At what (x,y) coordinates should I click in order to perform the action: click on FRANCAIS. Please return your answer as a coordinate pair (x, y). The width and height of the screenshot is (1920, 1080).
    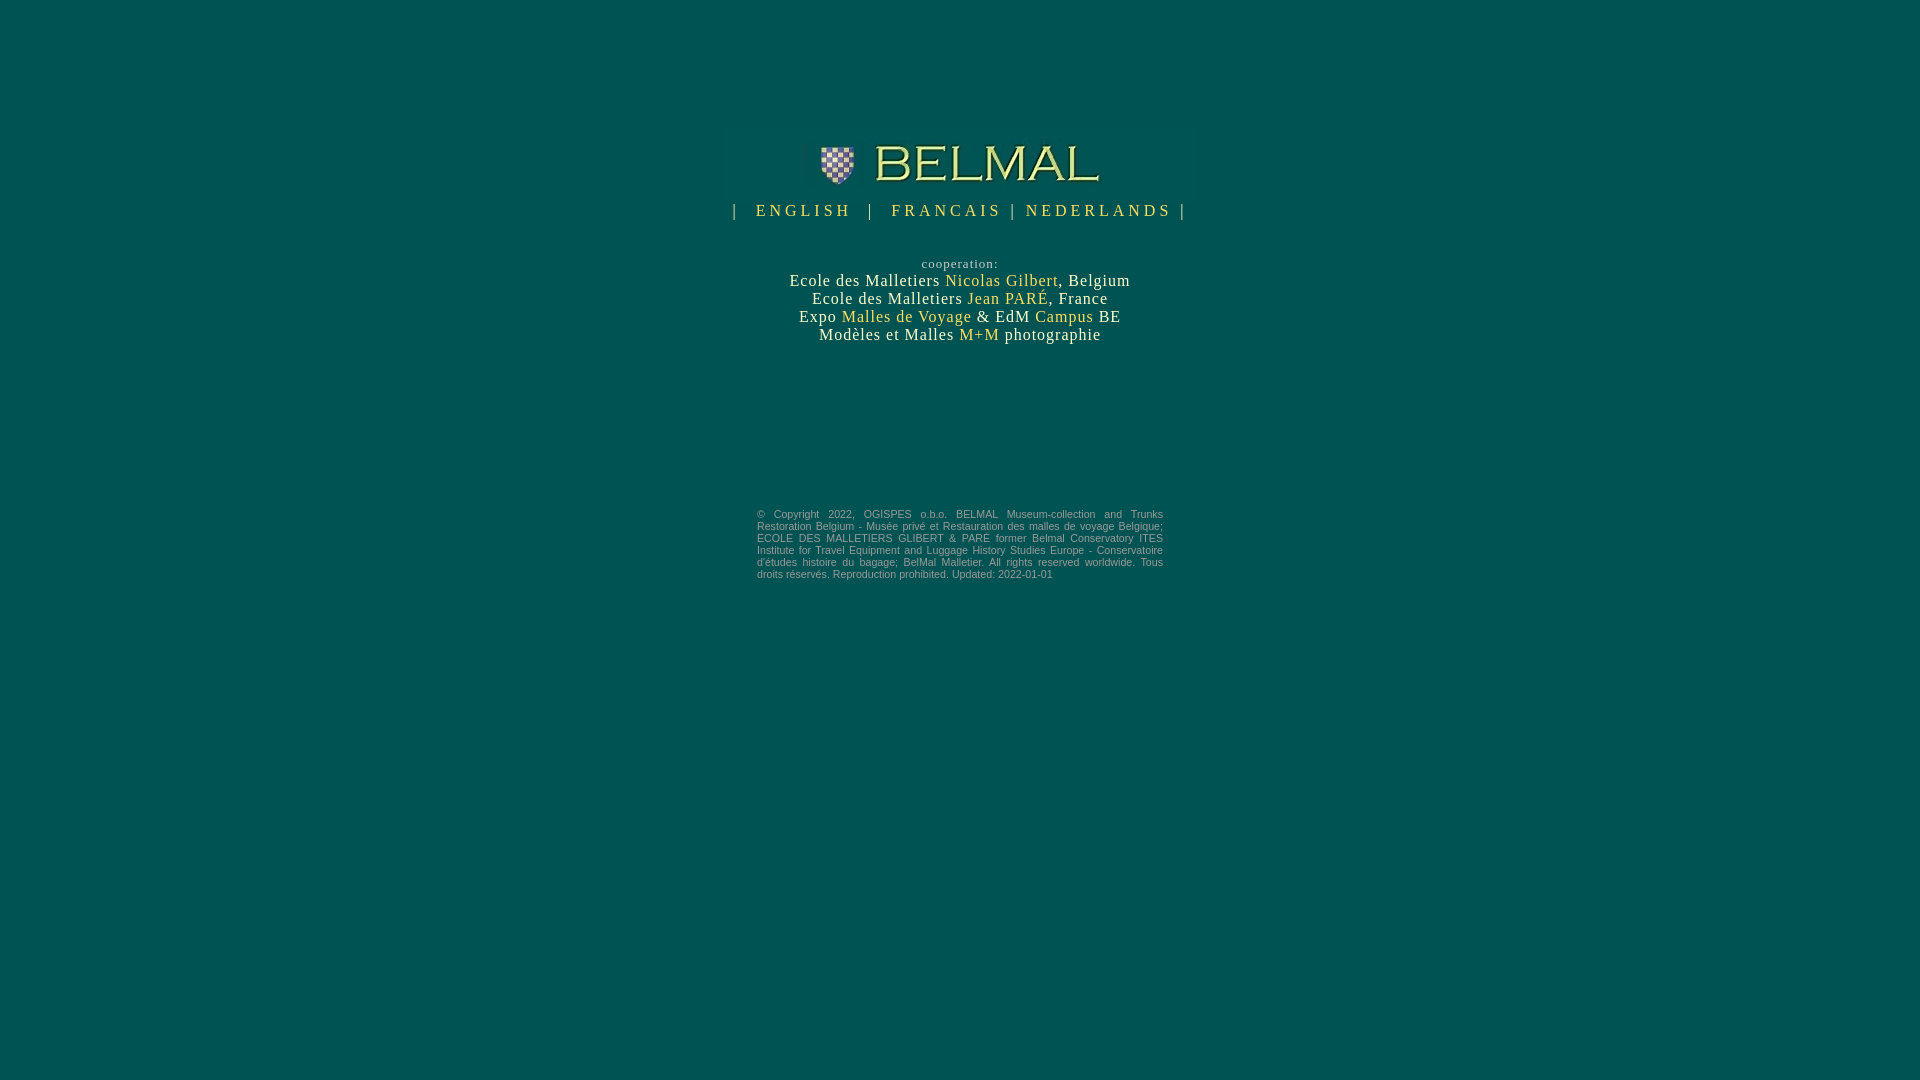
    Looking at the image, I should click on (946, 210).